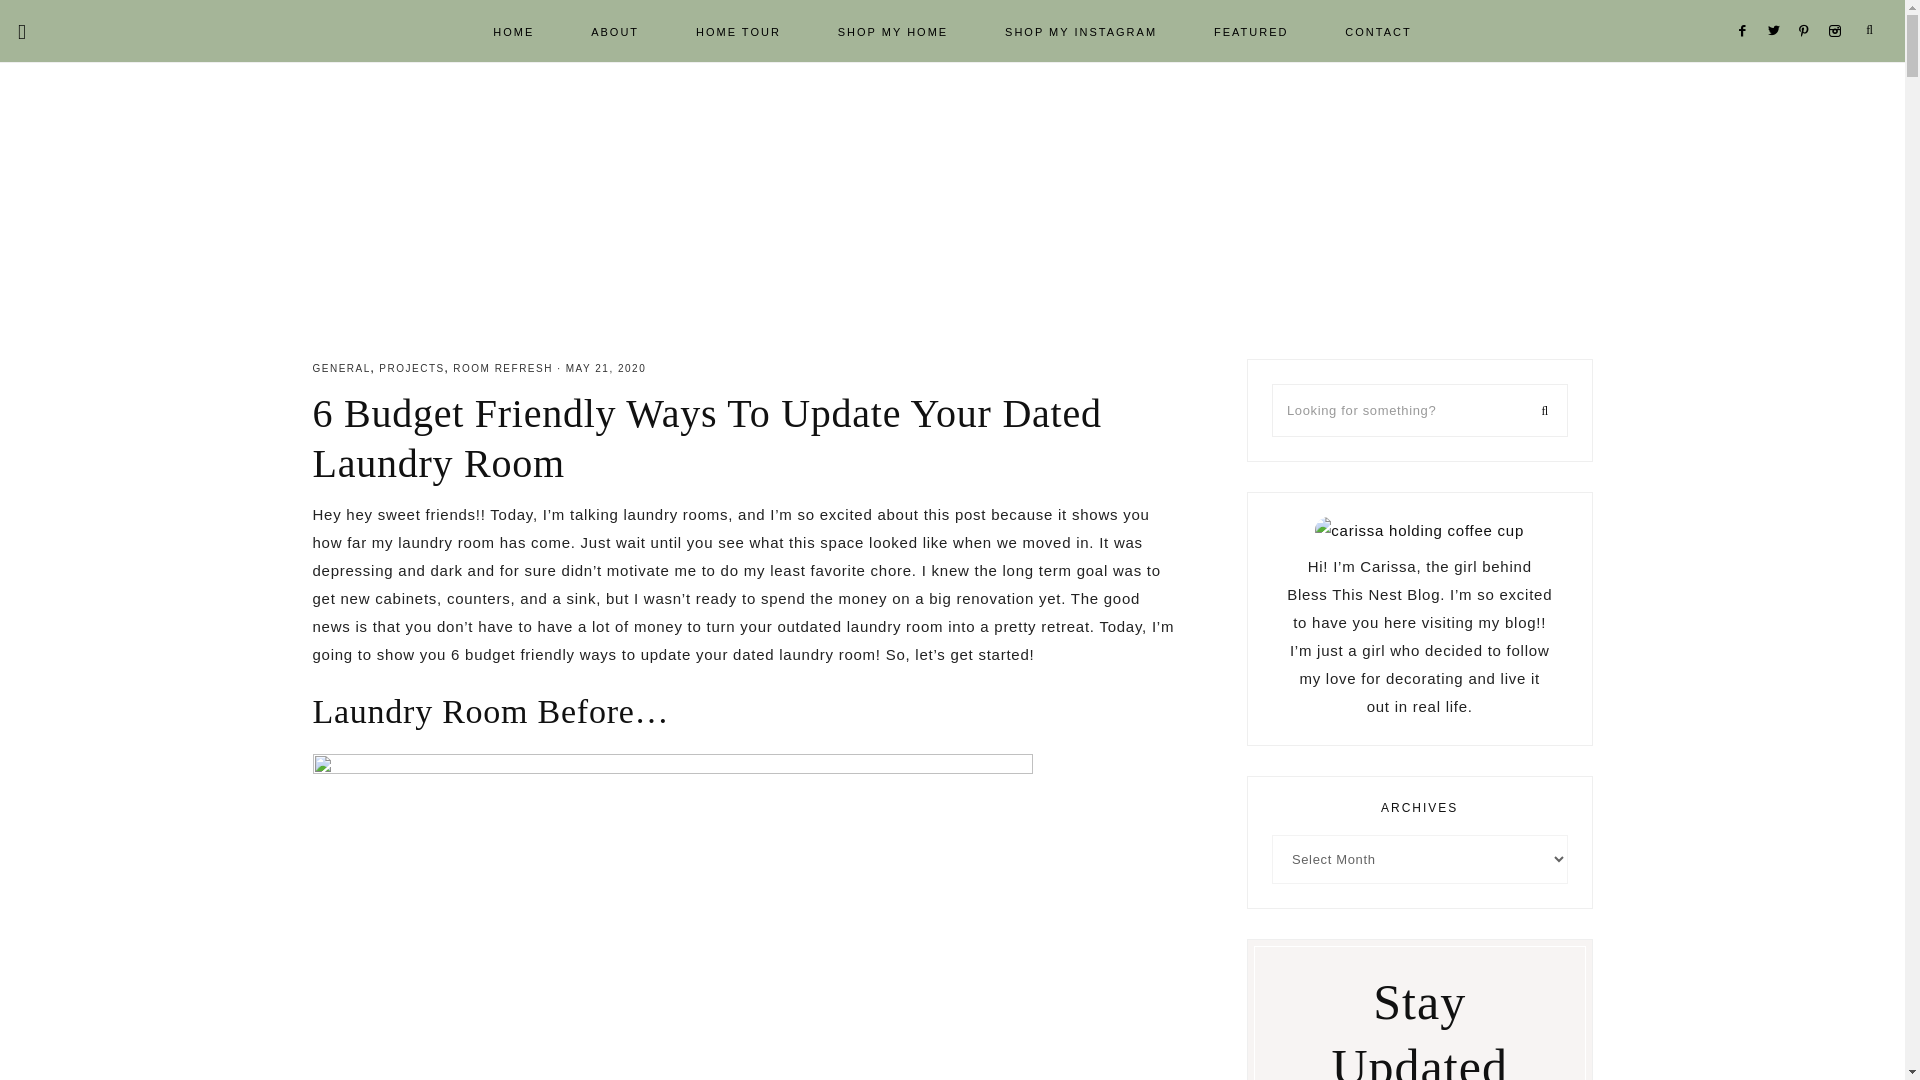 Image resolution: width=1920 pixels, height=1080 pixels. Describe the element at coordinates (1778, 6) in the screenshot. I see `Twitter` at that location.